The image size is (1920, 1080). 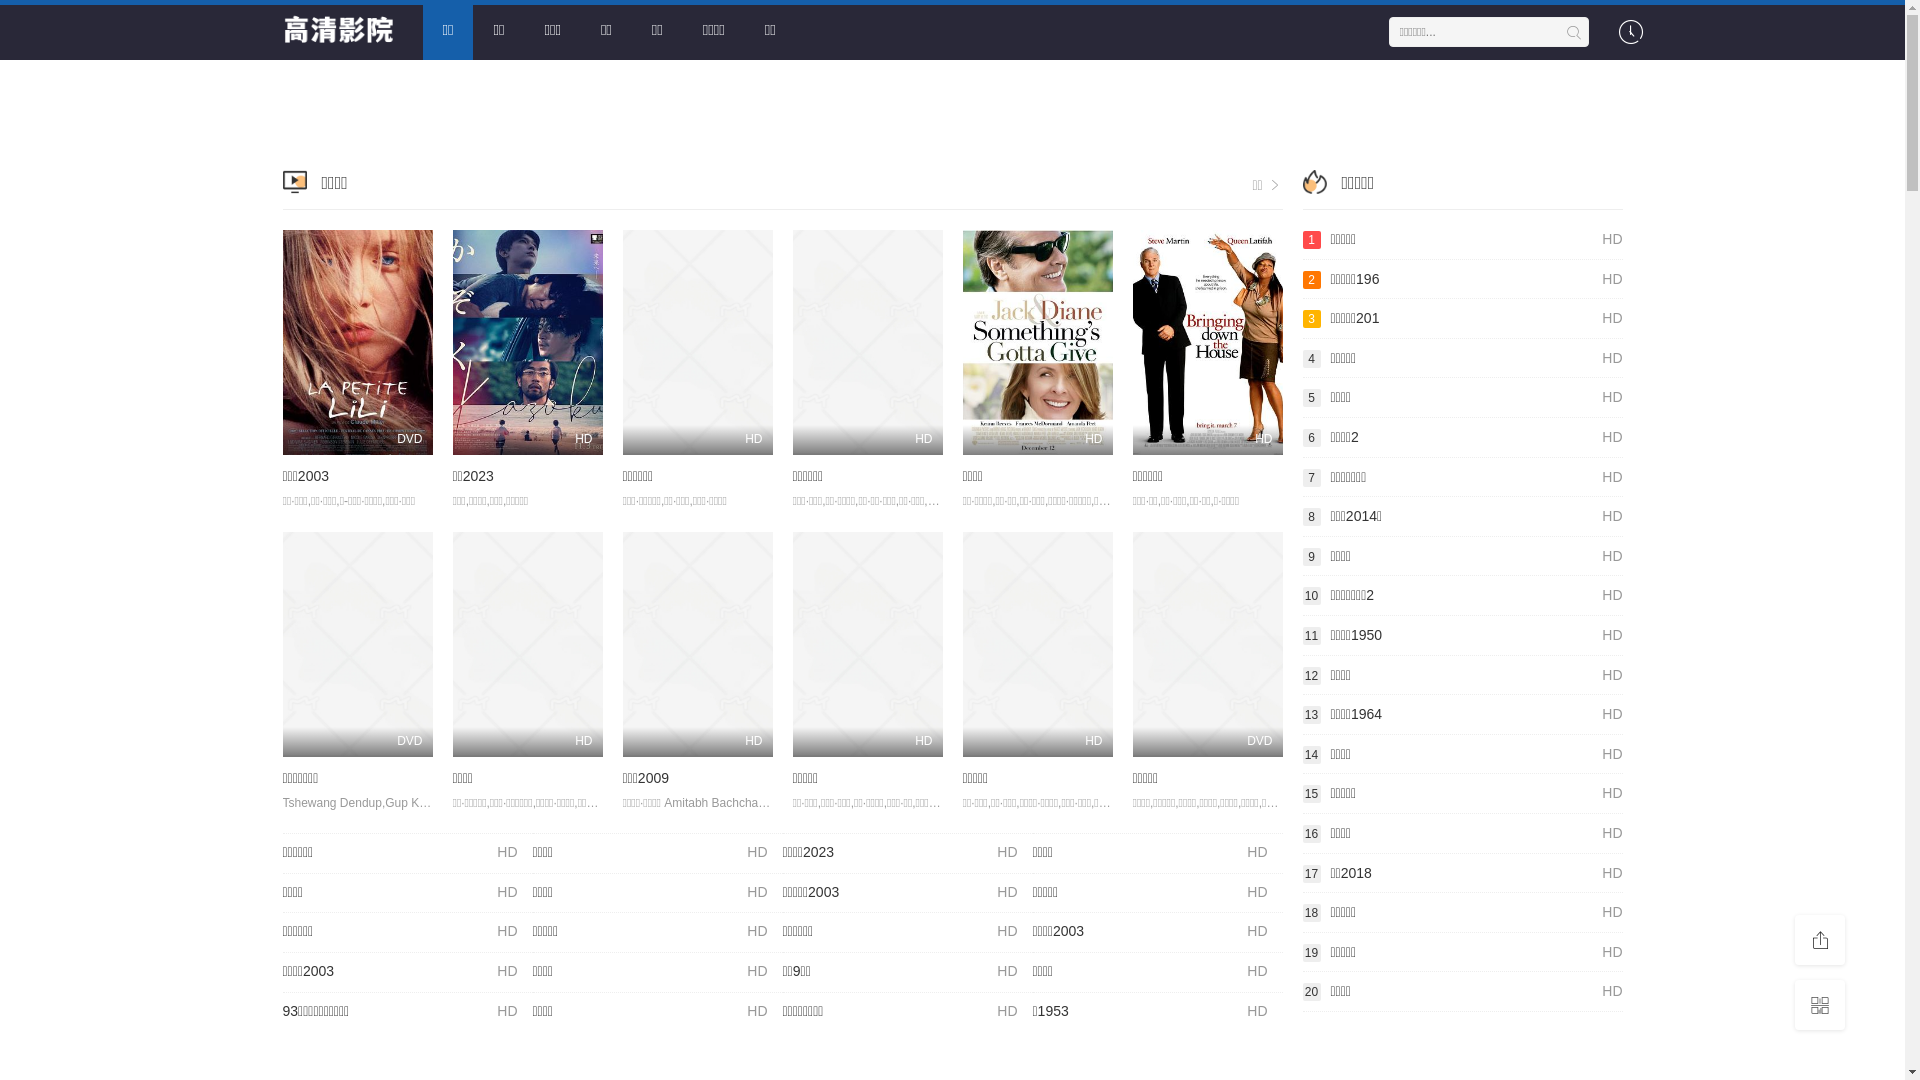 I want to click on DVD, so click(x=1207, y=644).